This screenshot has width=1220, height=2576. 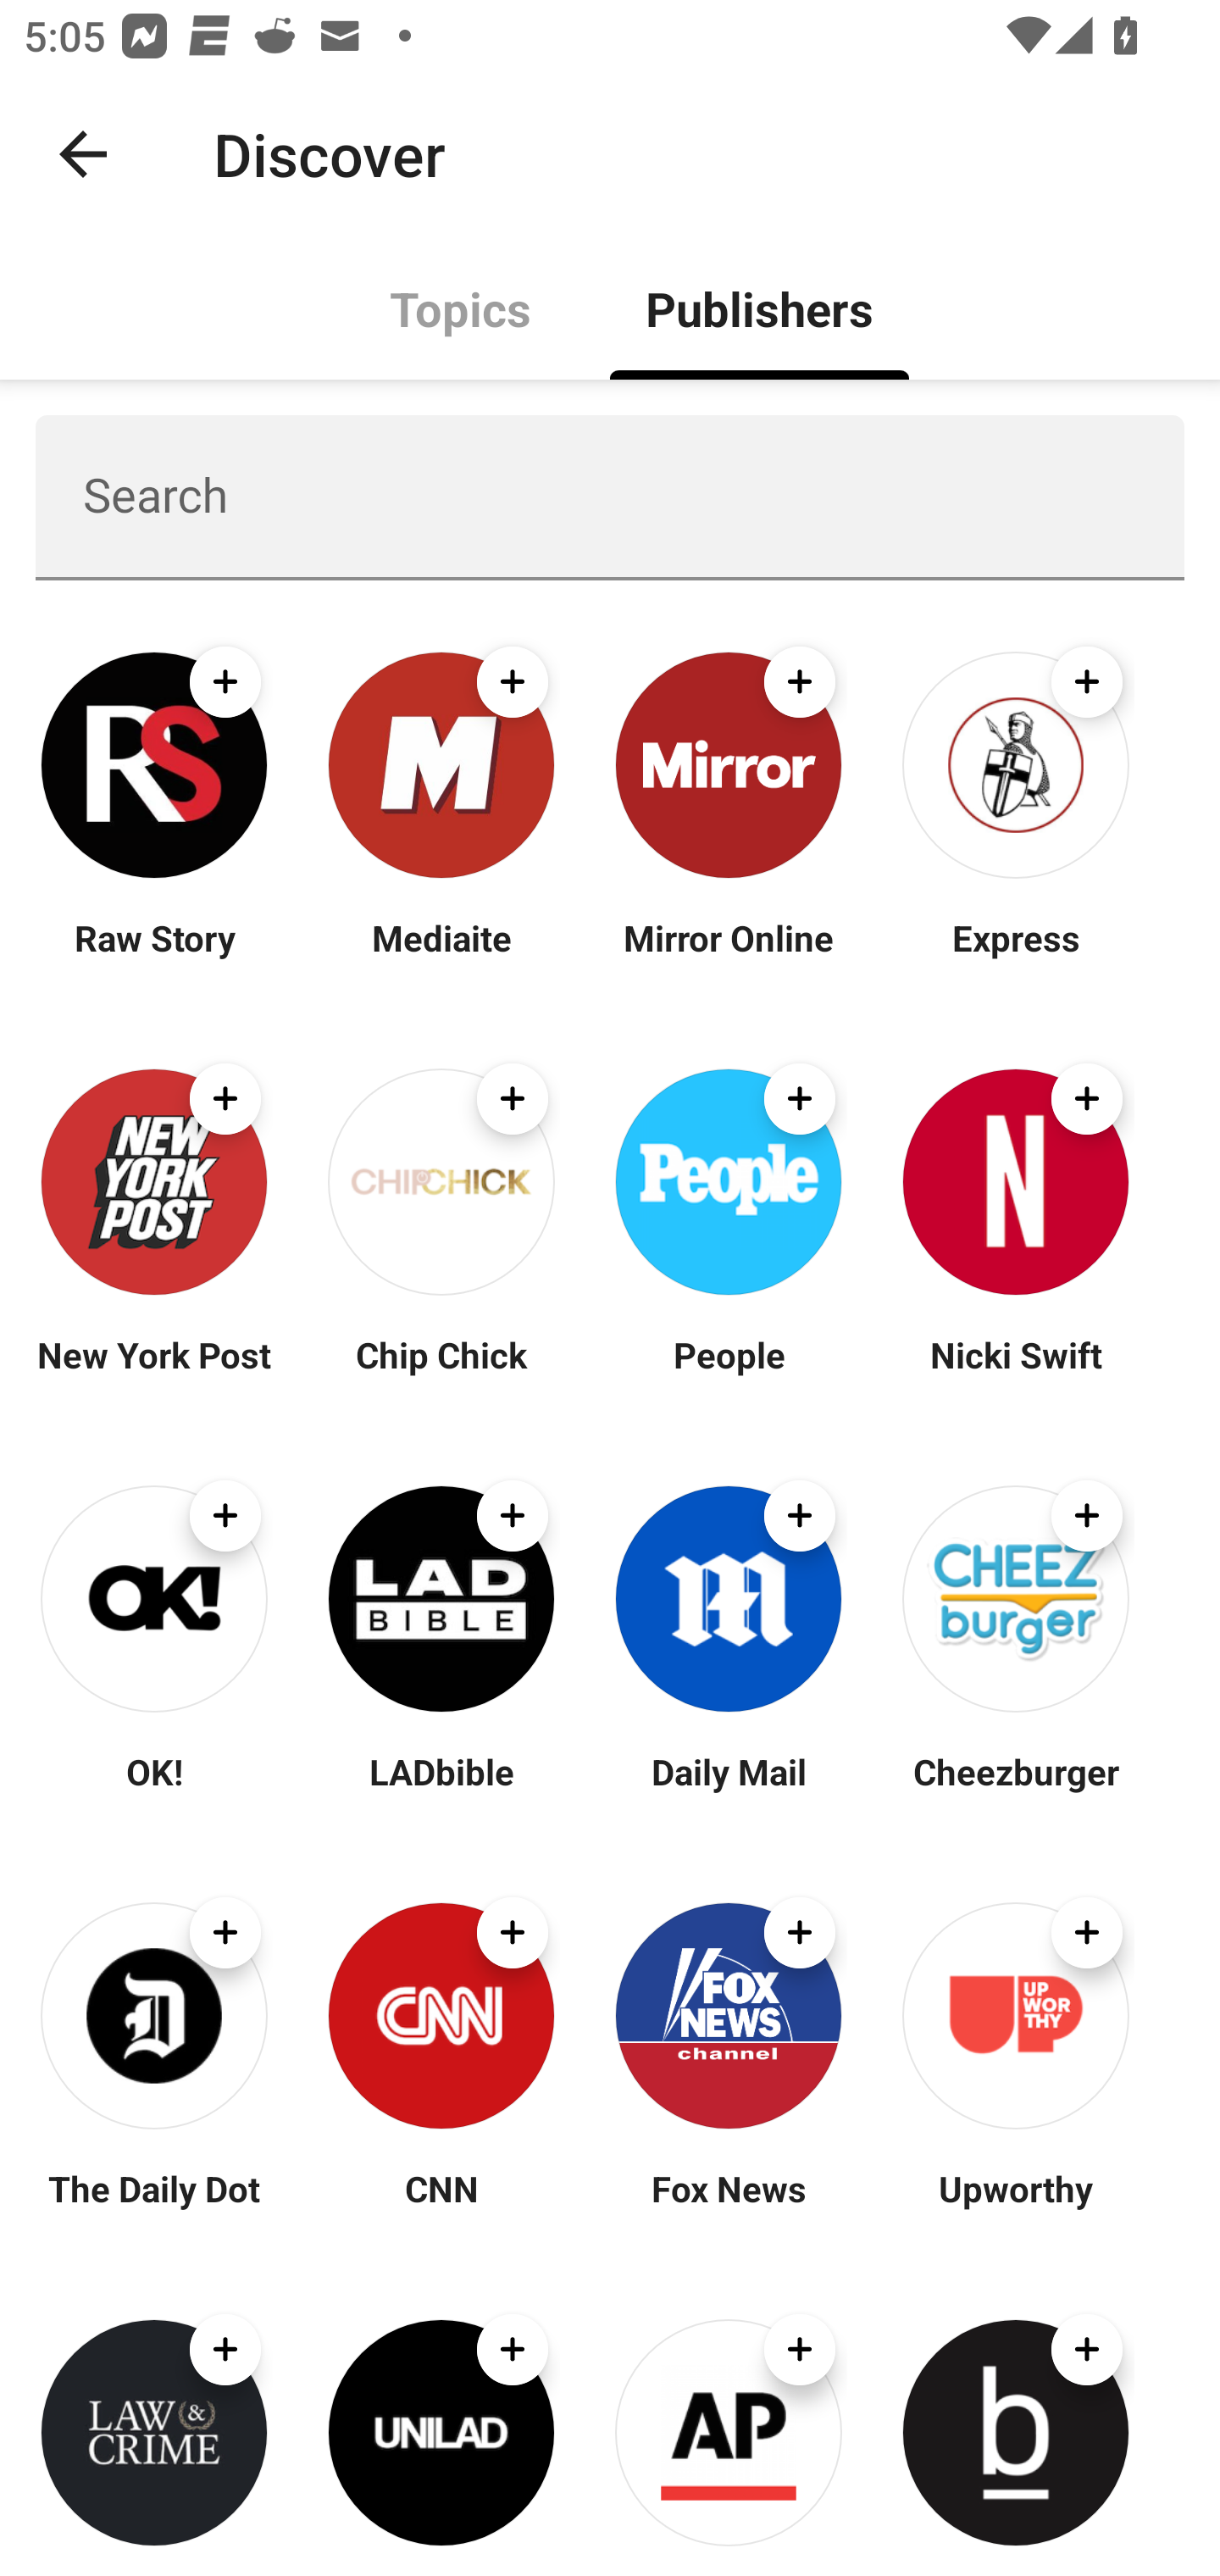 What do you see at coordinates (1015, 958) in the screenshot?
I see `Express` at bounding box center [1015, 958].